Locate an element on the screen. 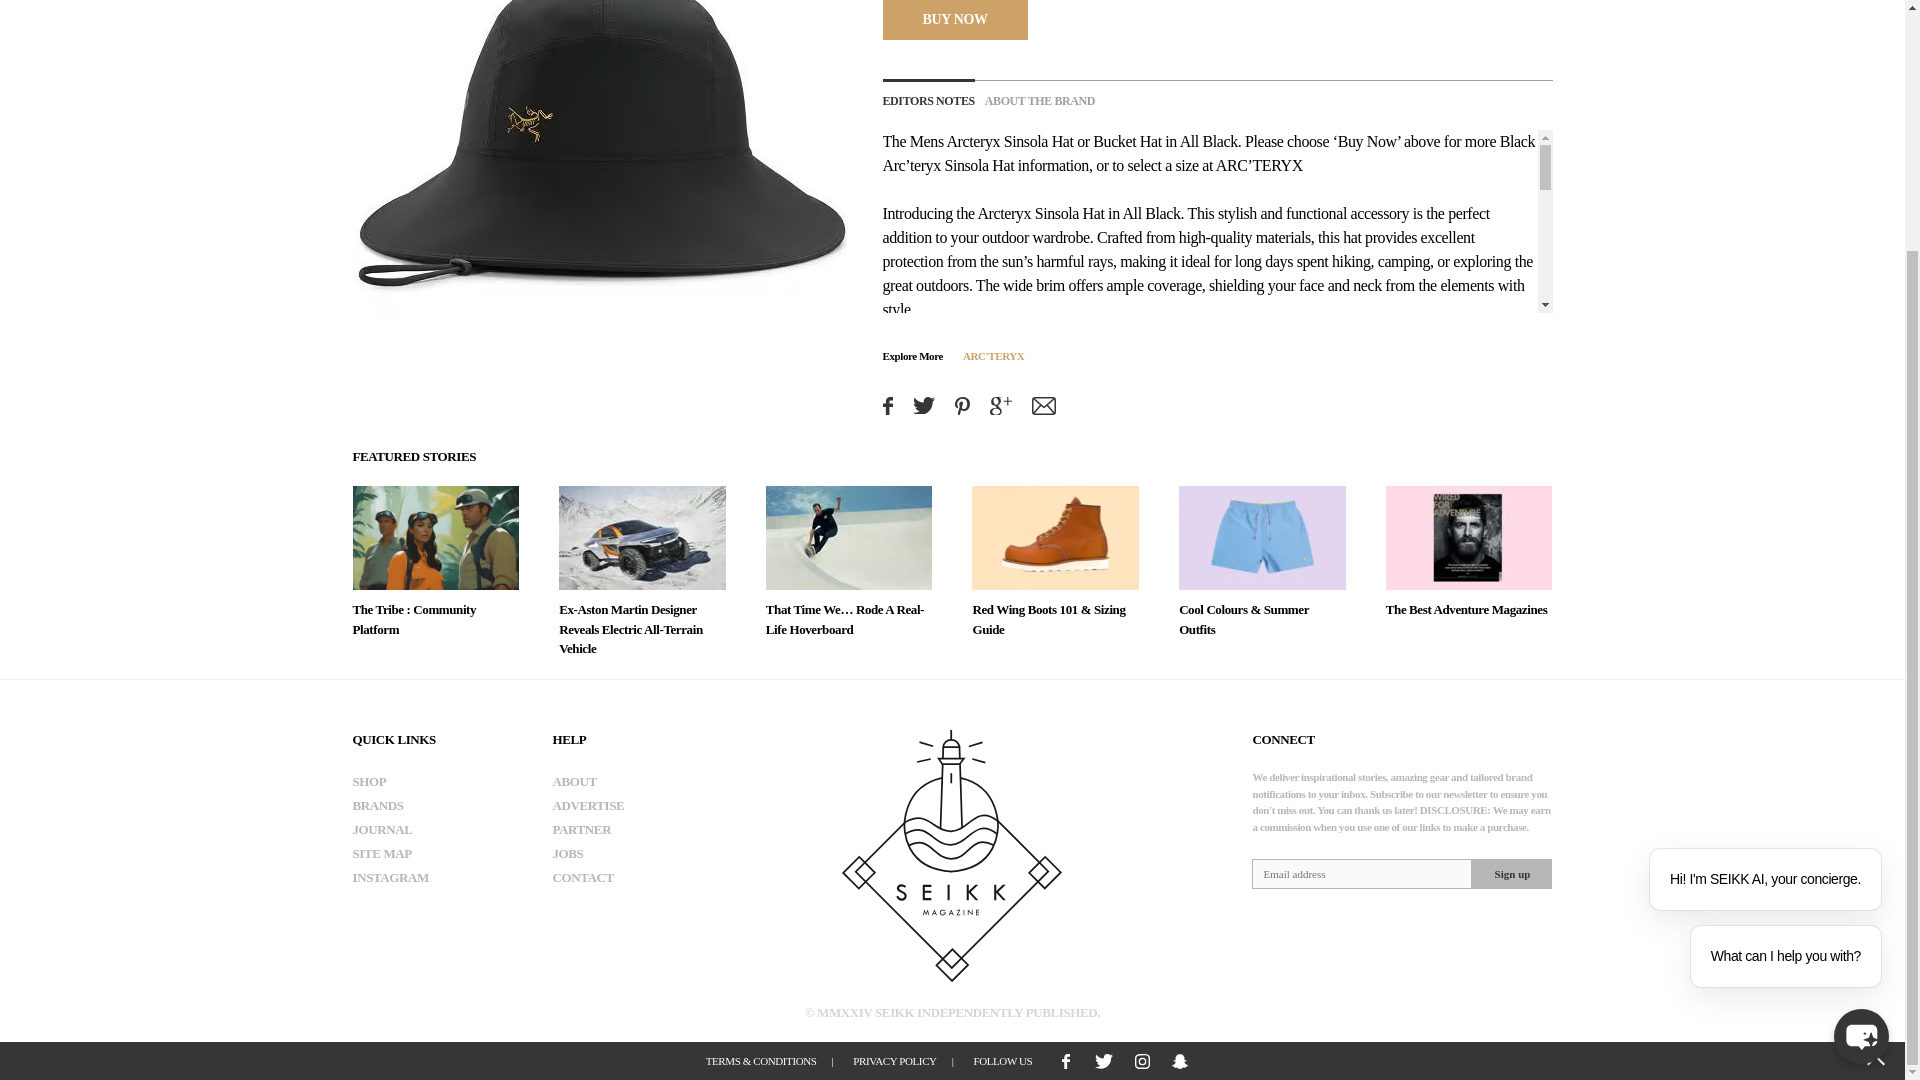  Arcteryx is located at coordinates (973, 141).